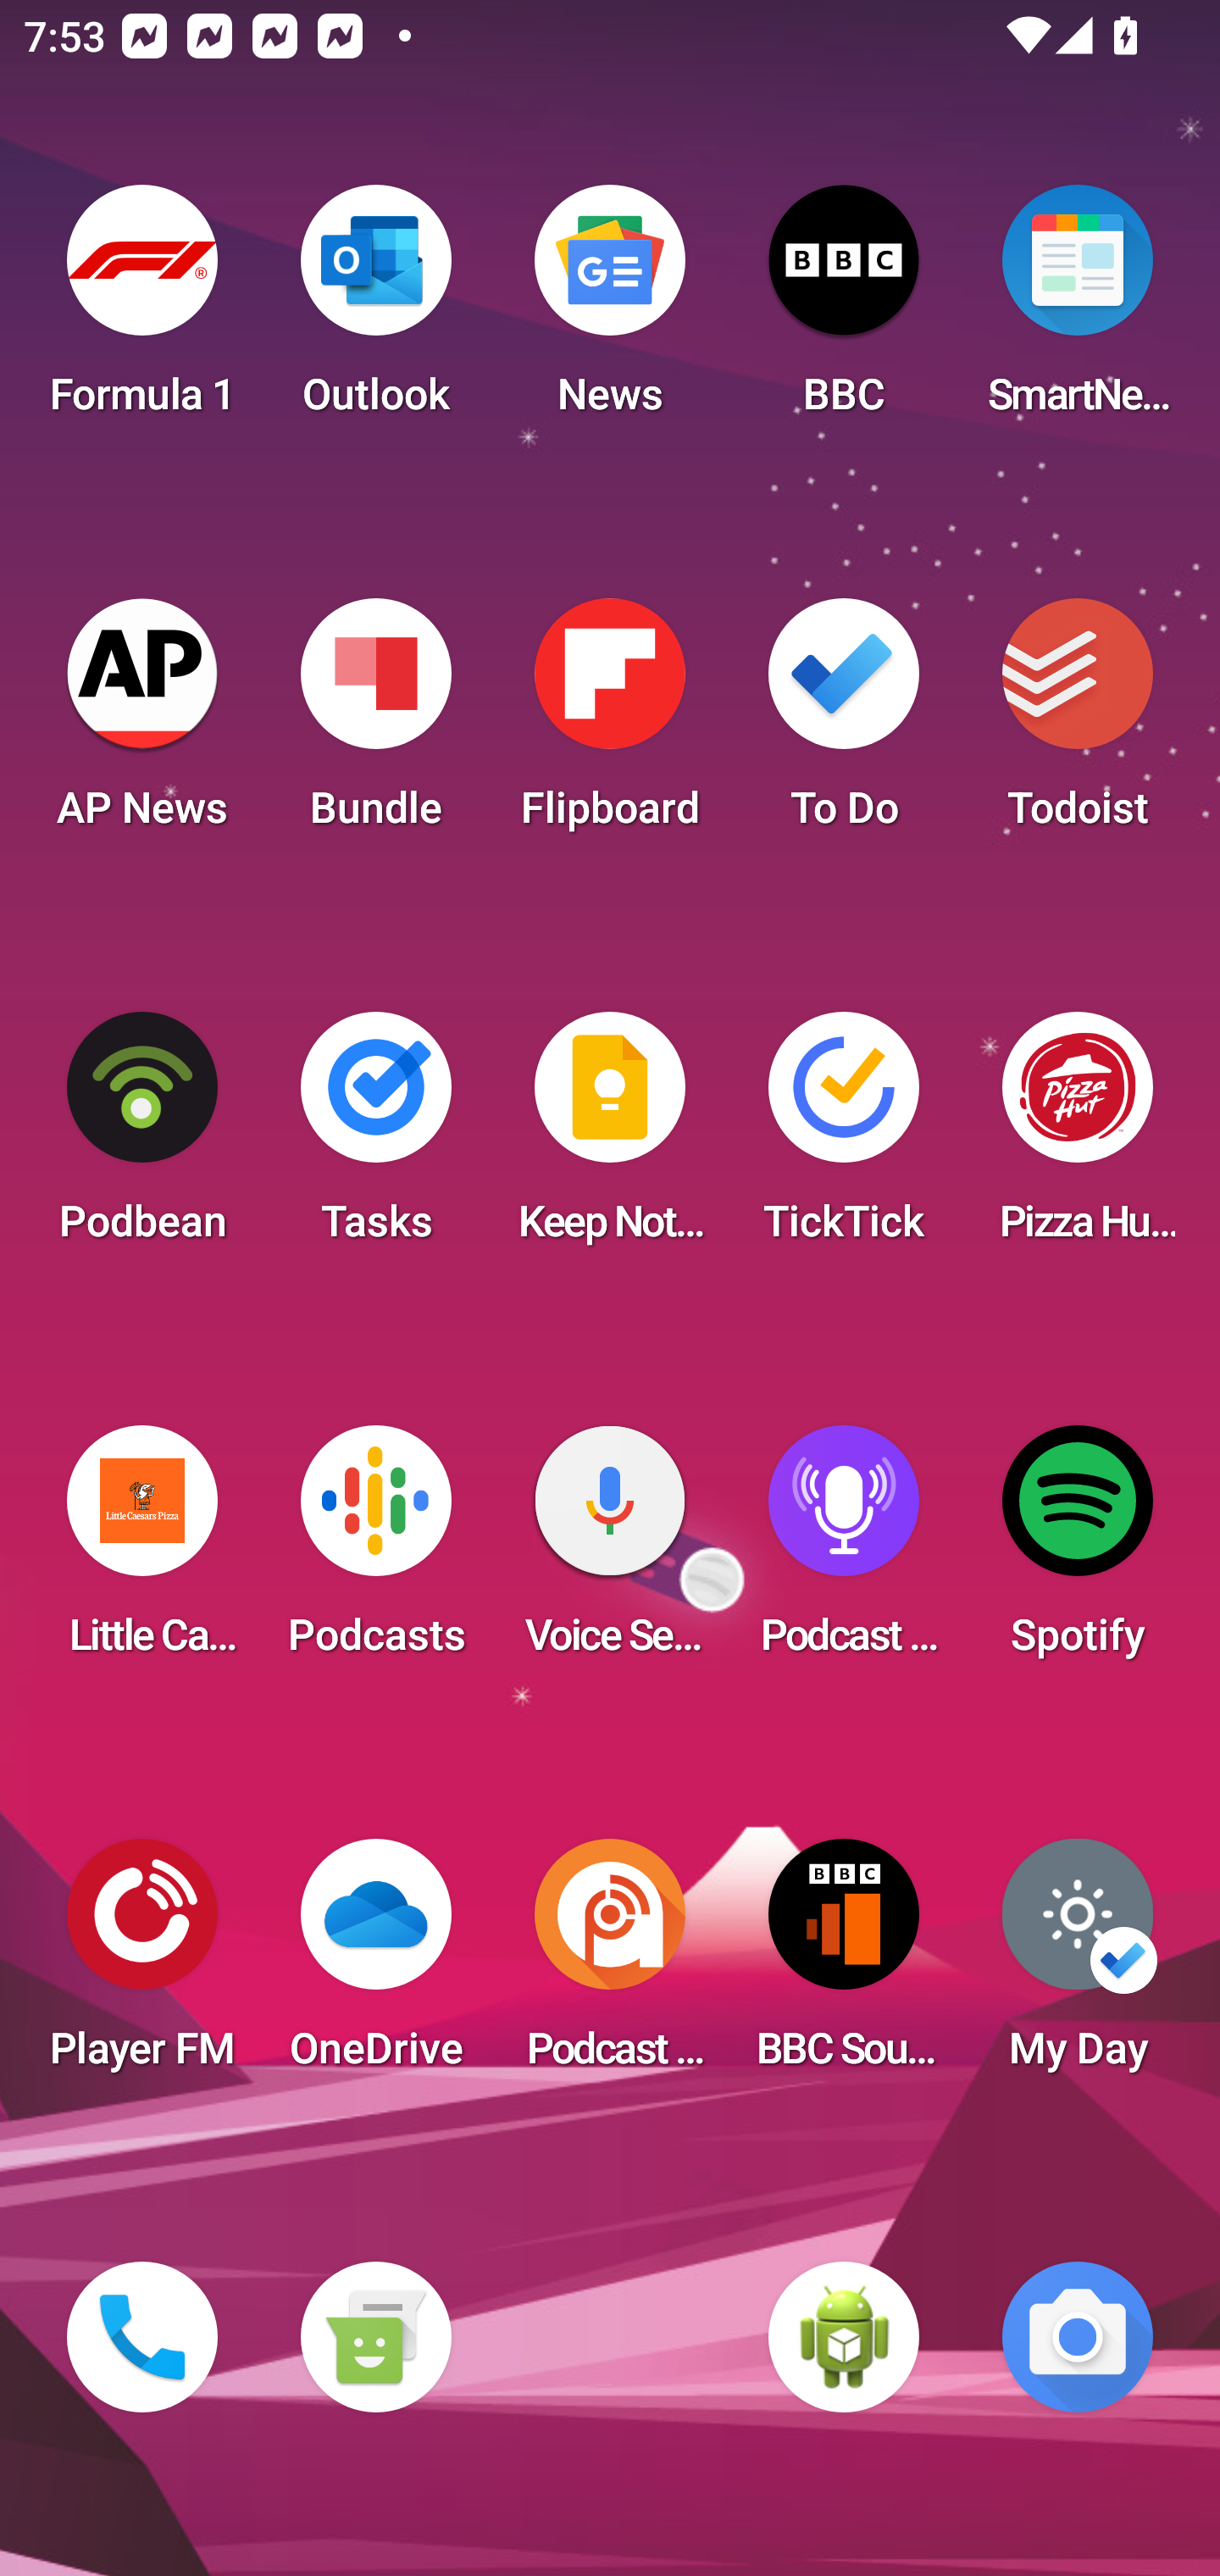 This screenshot has height=2576, width=1220. Describe the element at coordinates (610, 1551) in the screenshot. I see `Voice Search` at that location.